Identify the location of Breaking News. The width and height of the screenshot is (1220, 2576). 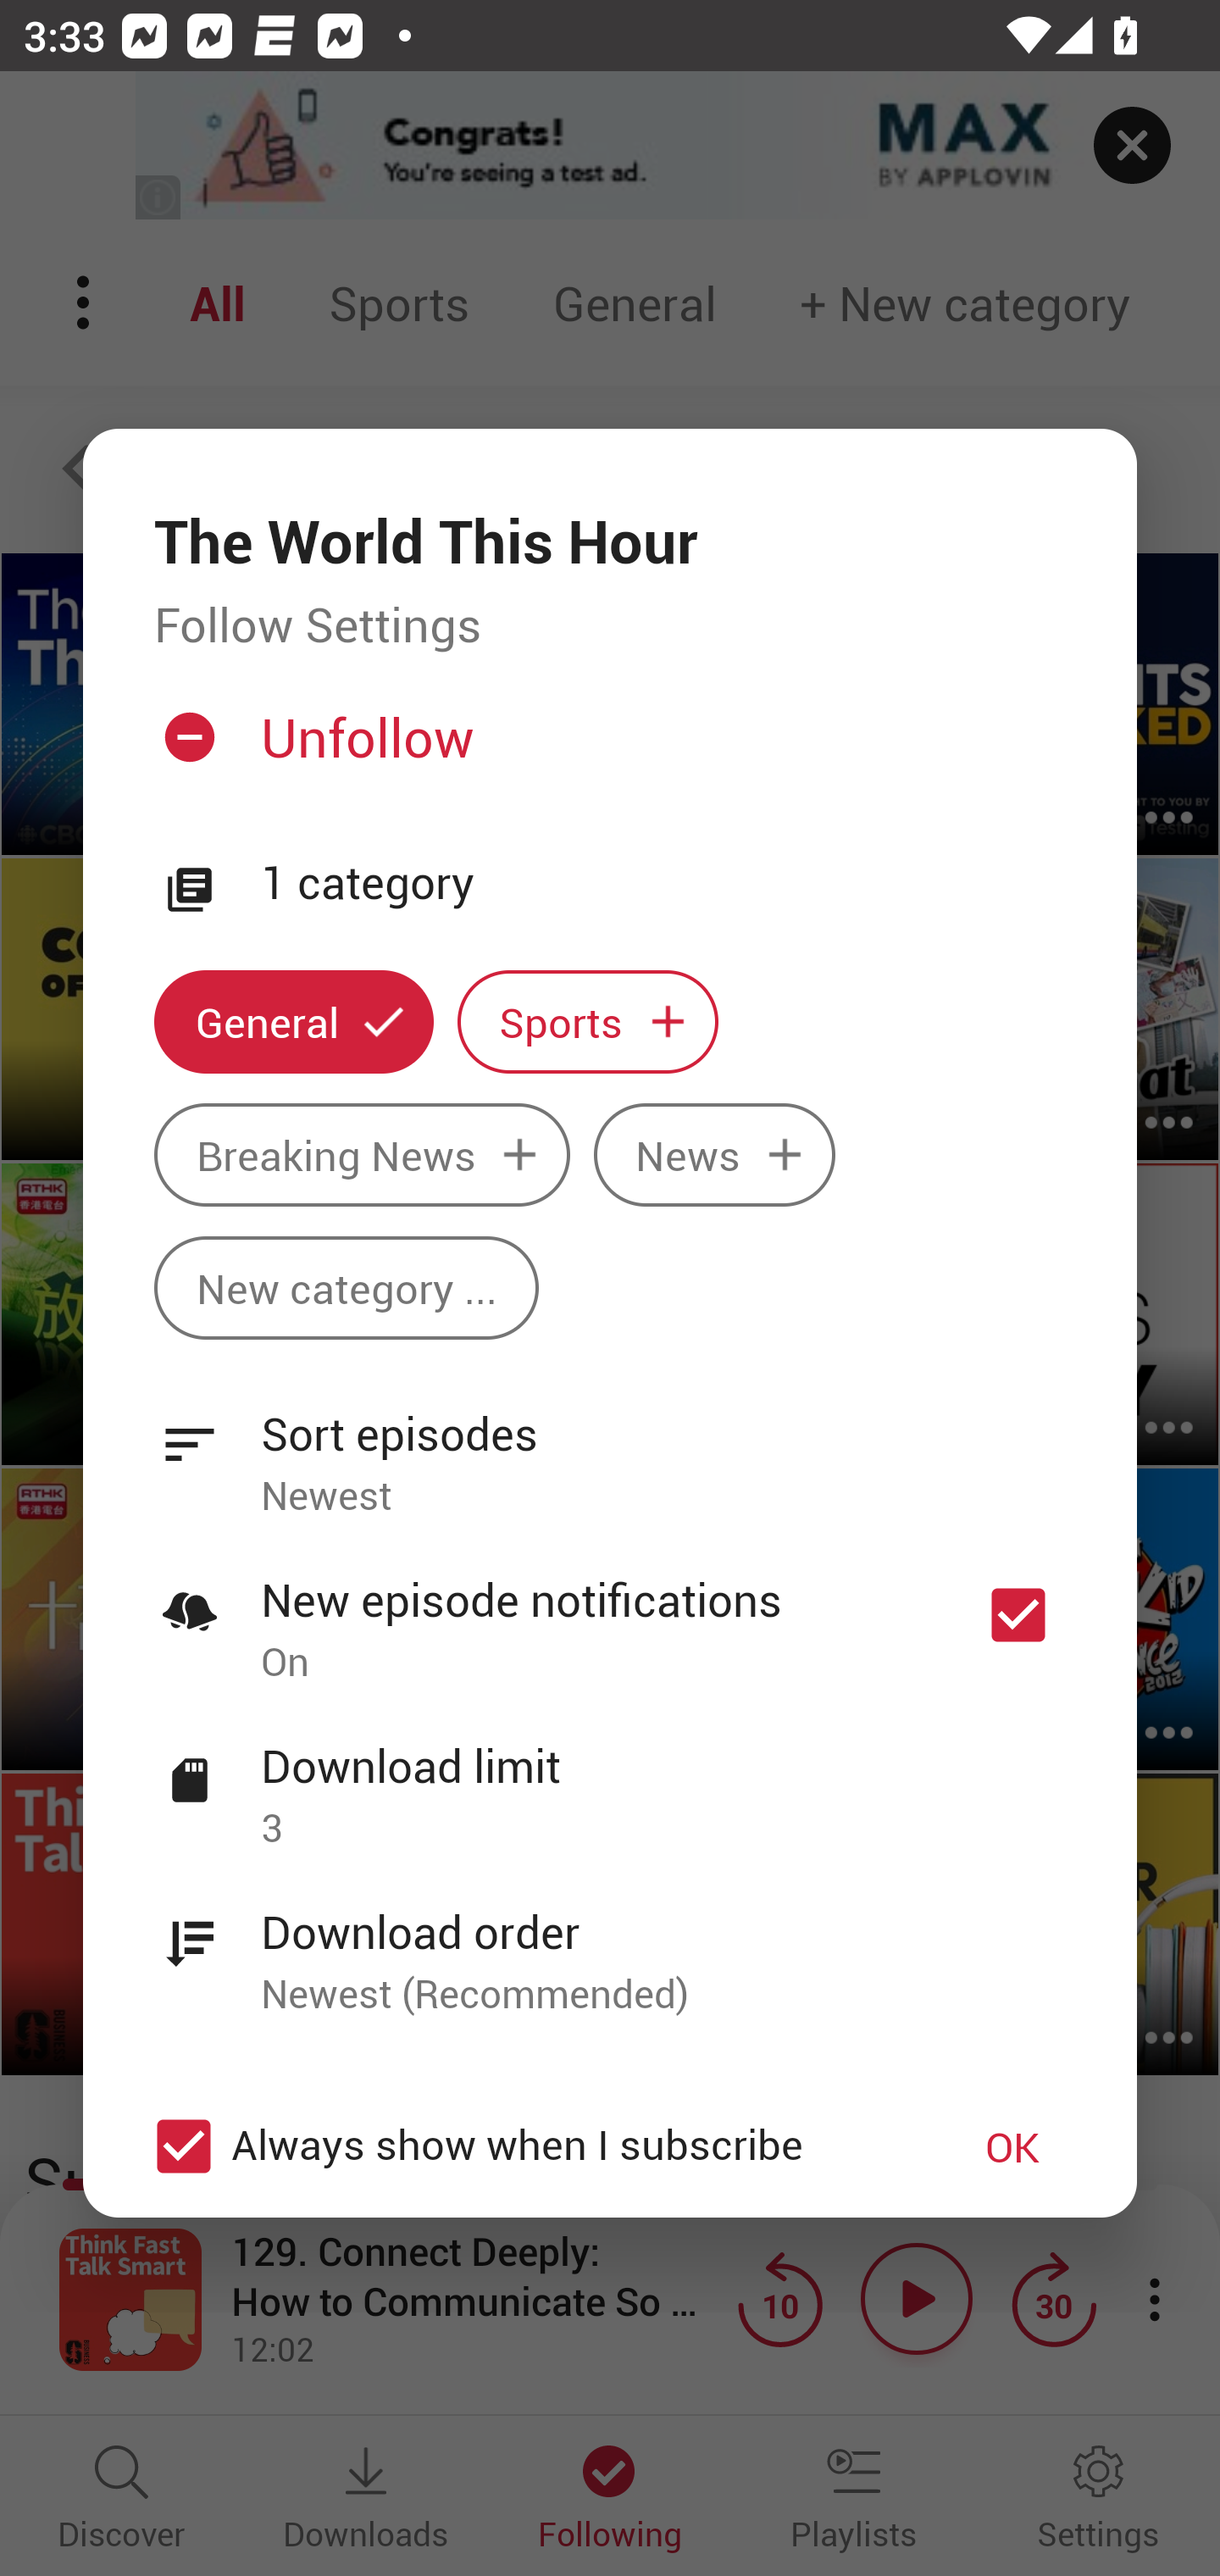
(361, 1154).